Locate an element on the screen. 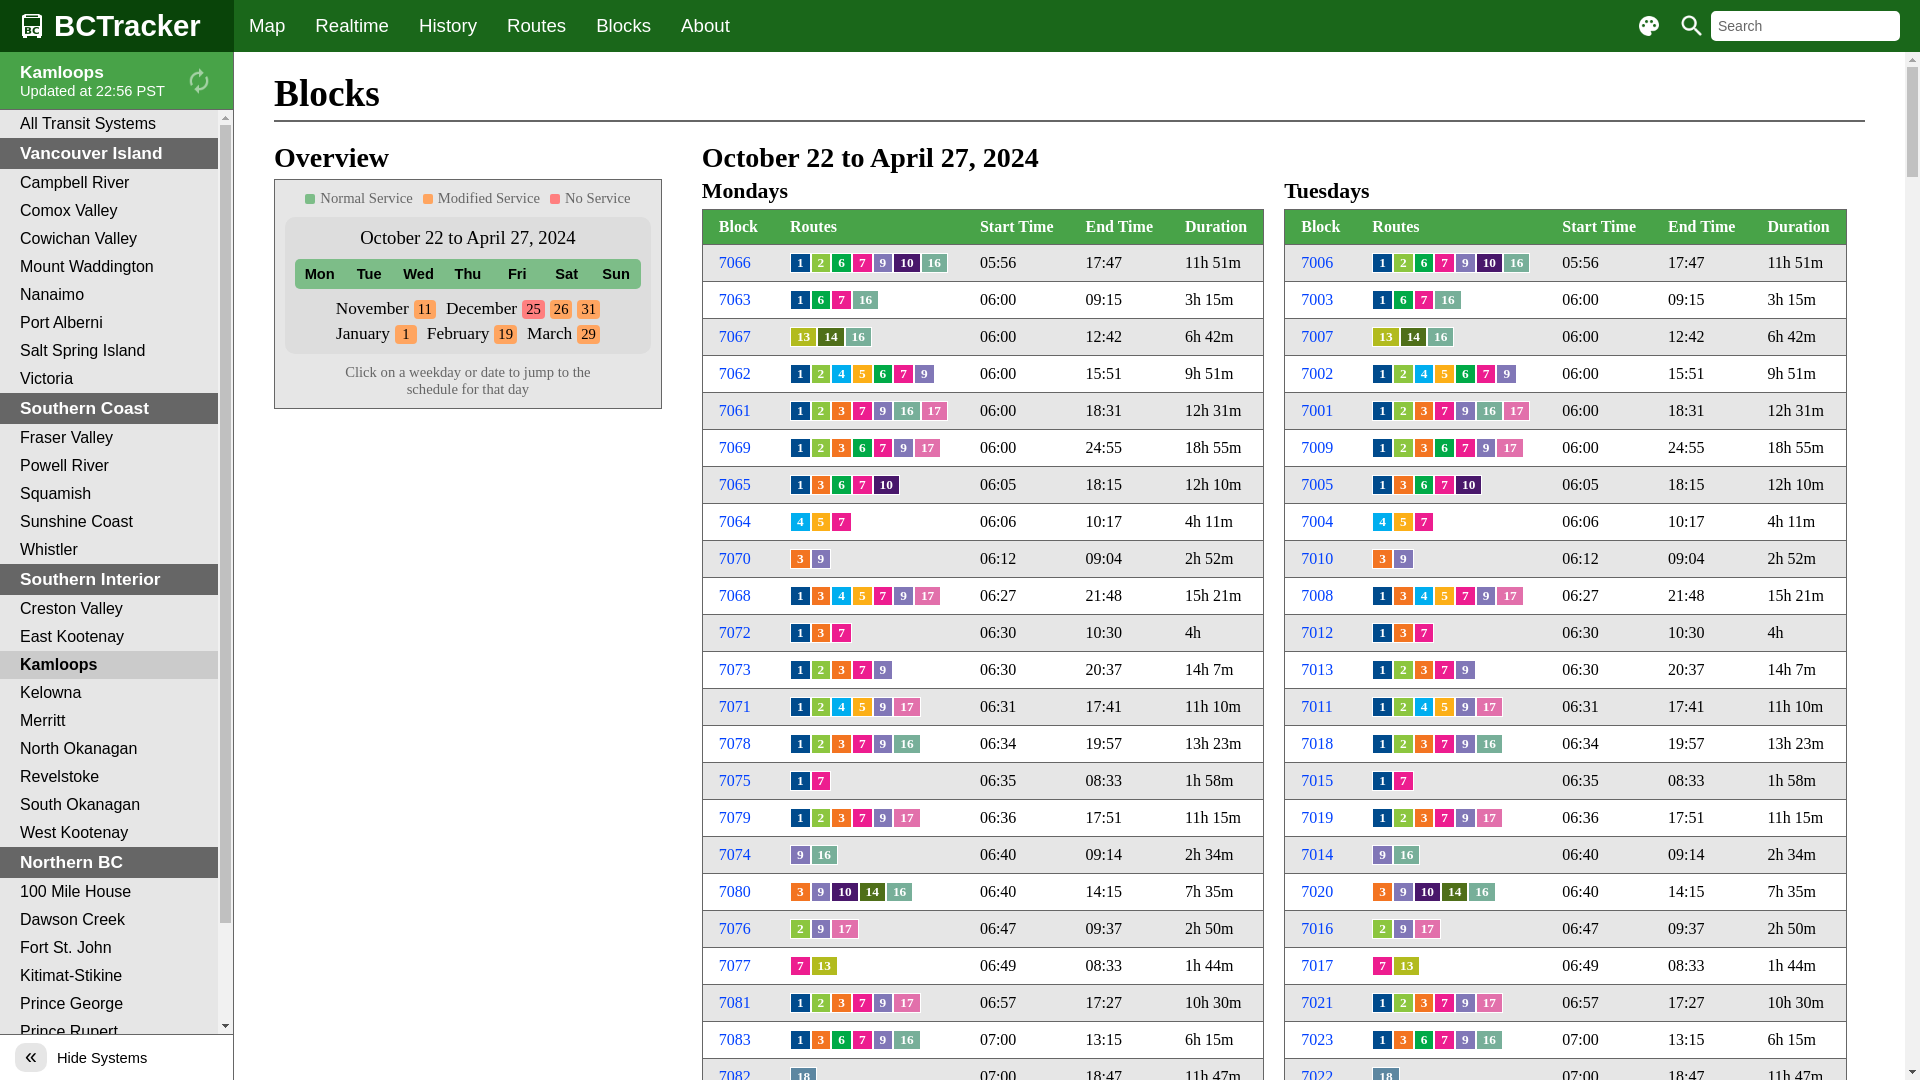 This screenshot has width=1920, height=1080. 1 is located at coordinates (800, 781).